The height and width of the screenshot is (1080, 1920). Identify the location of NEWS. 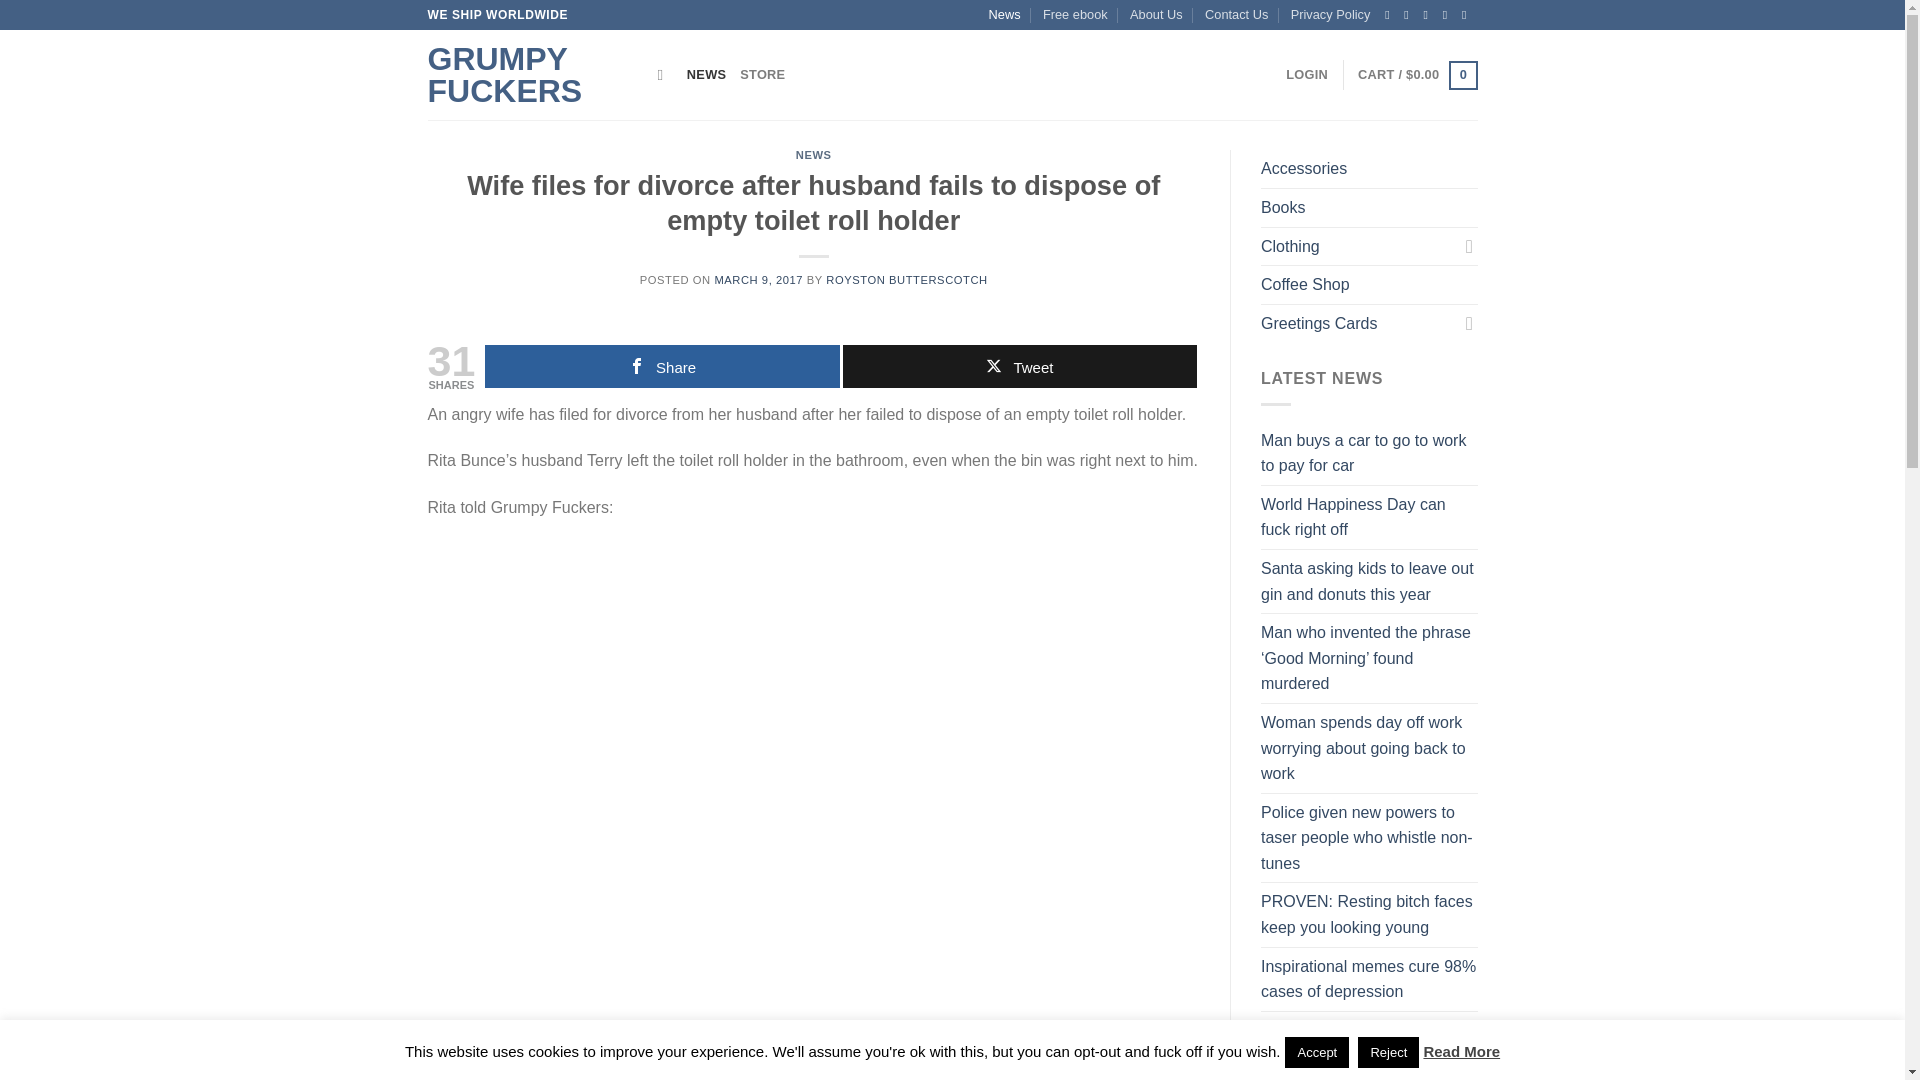
(706, 75).